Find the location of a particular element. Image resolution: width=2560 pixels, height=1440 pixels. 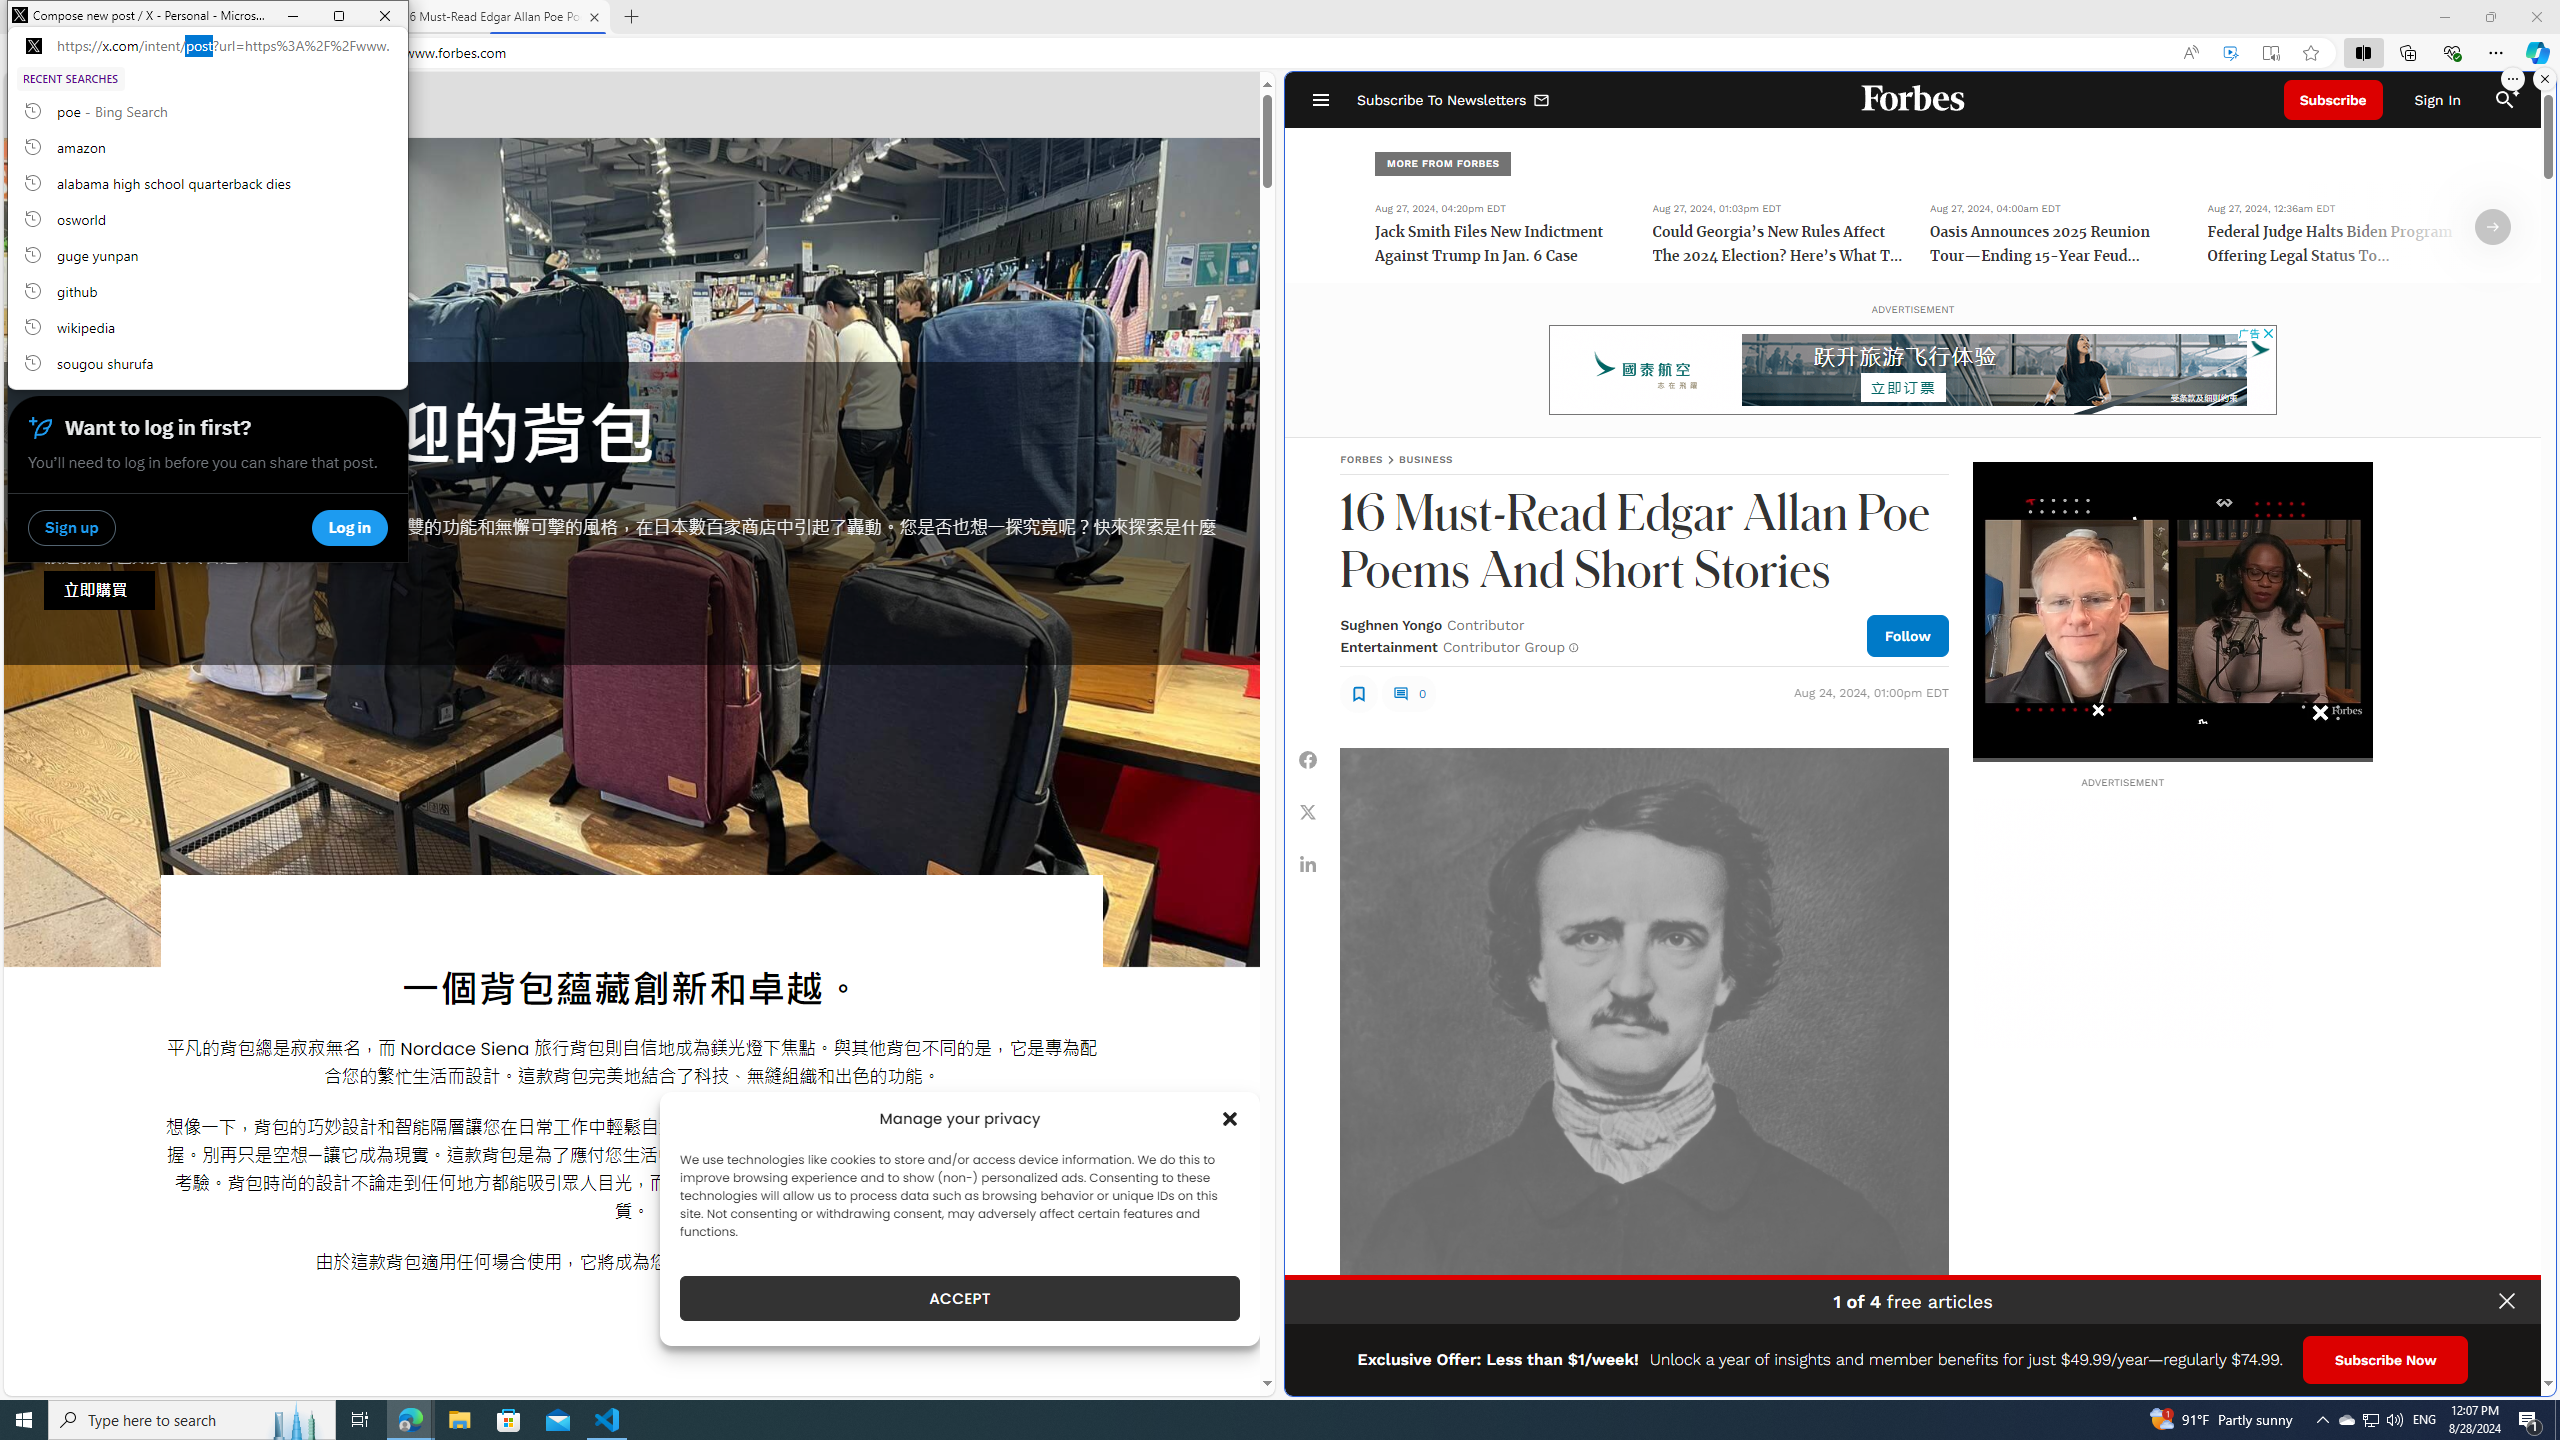

File Explorer is located at coordinates (459, 1420).